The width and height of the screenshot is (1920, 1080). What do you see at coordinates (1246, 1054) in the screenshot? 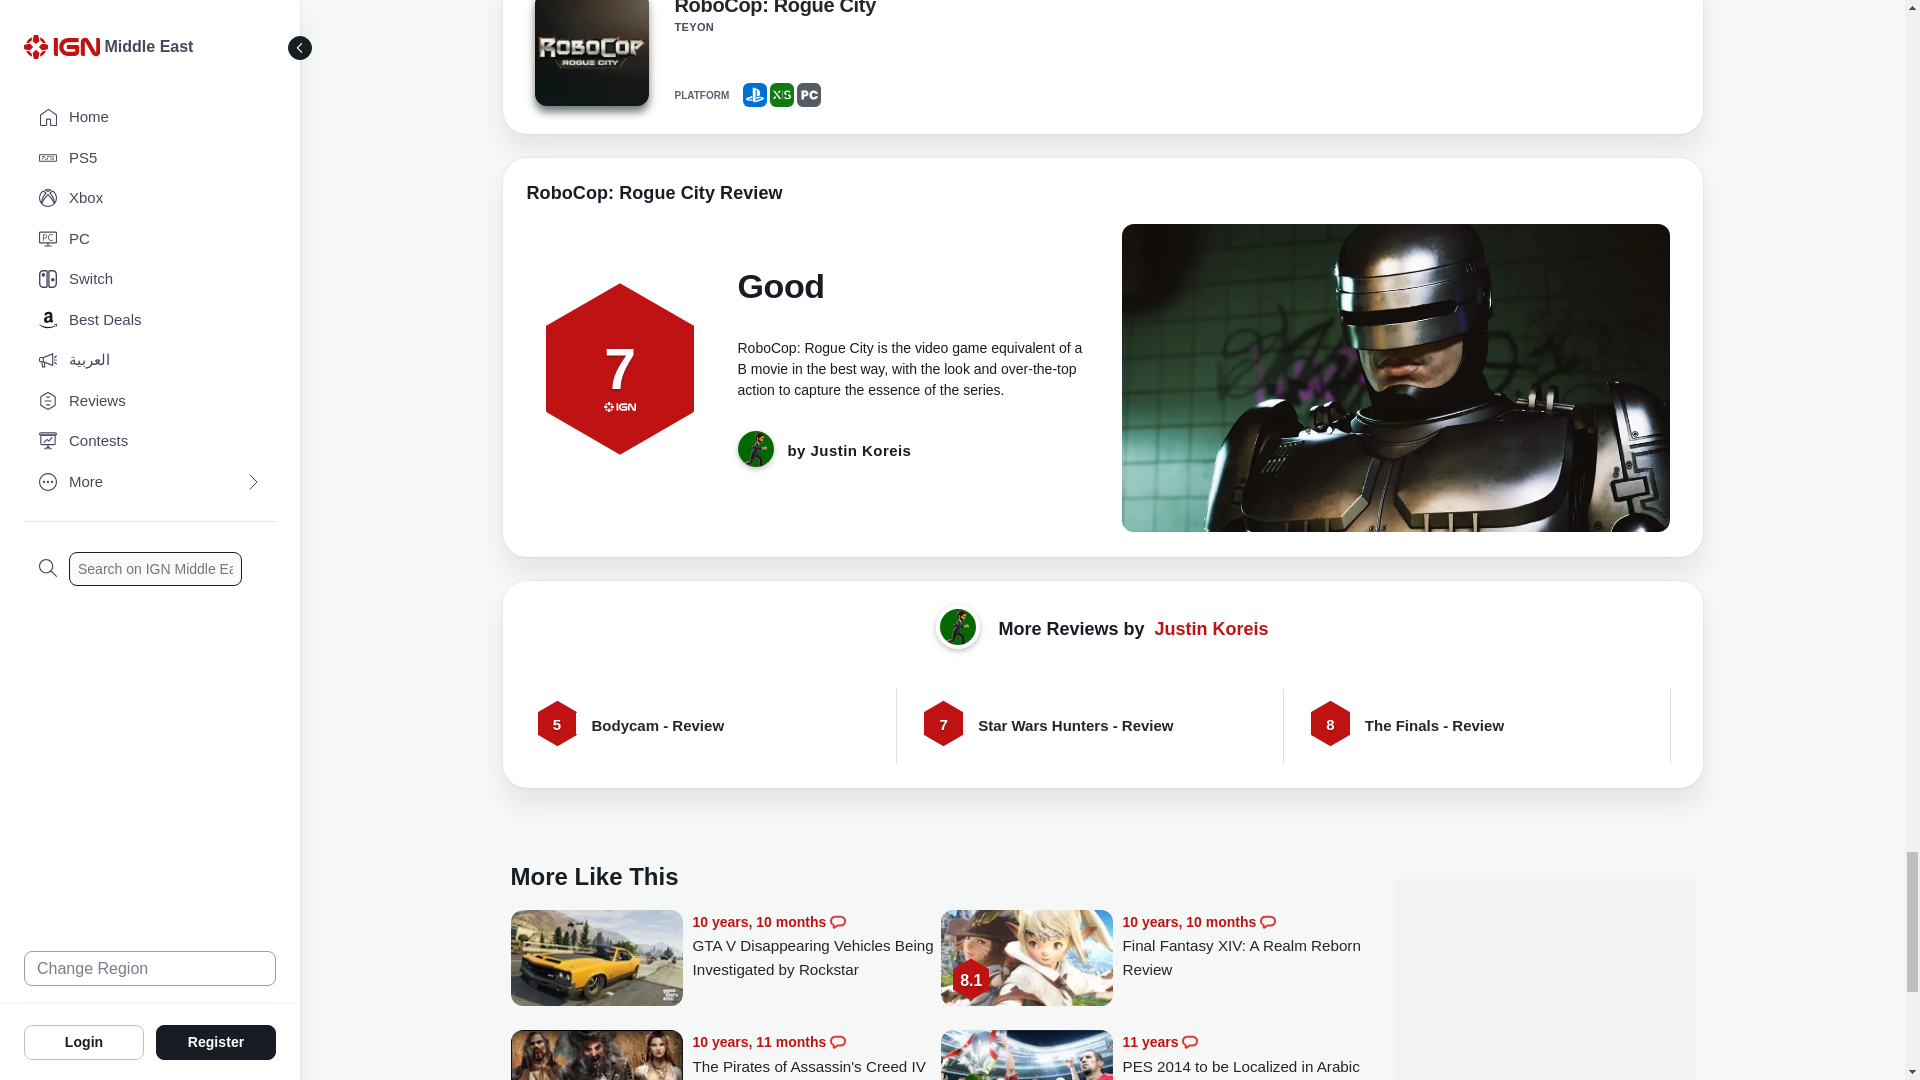
I see `PES 2014 to be Localized in Arabic` at bounding box center [1246, 1054].